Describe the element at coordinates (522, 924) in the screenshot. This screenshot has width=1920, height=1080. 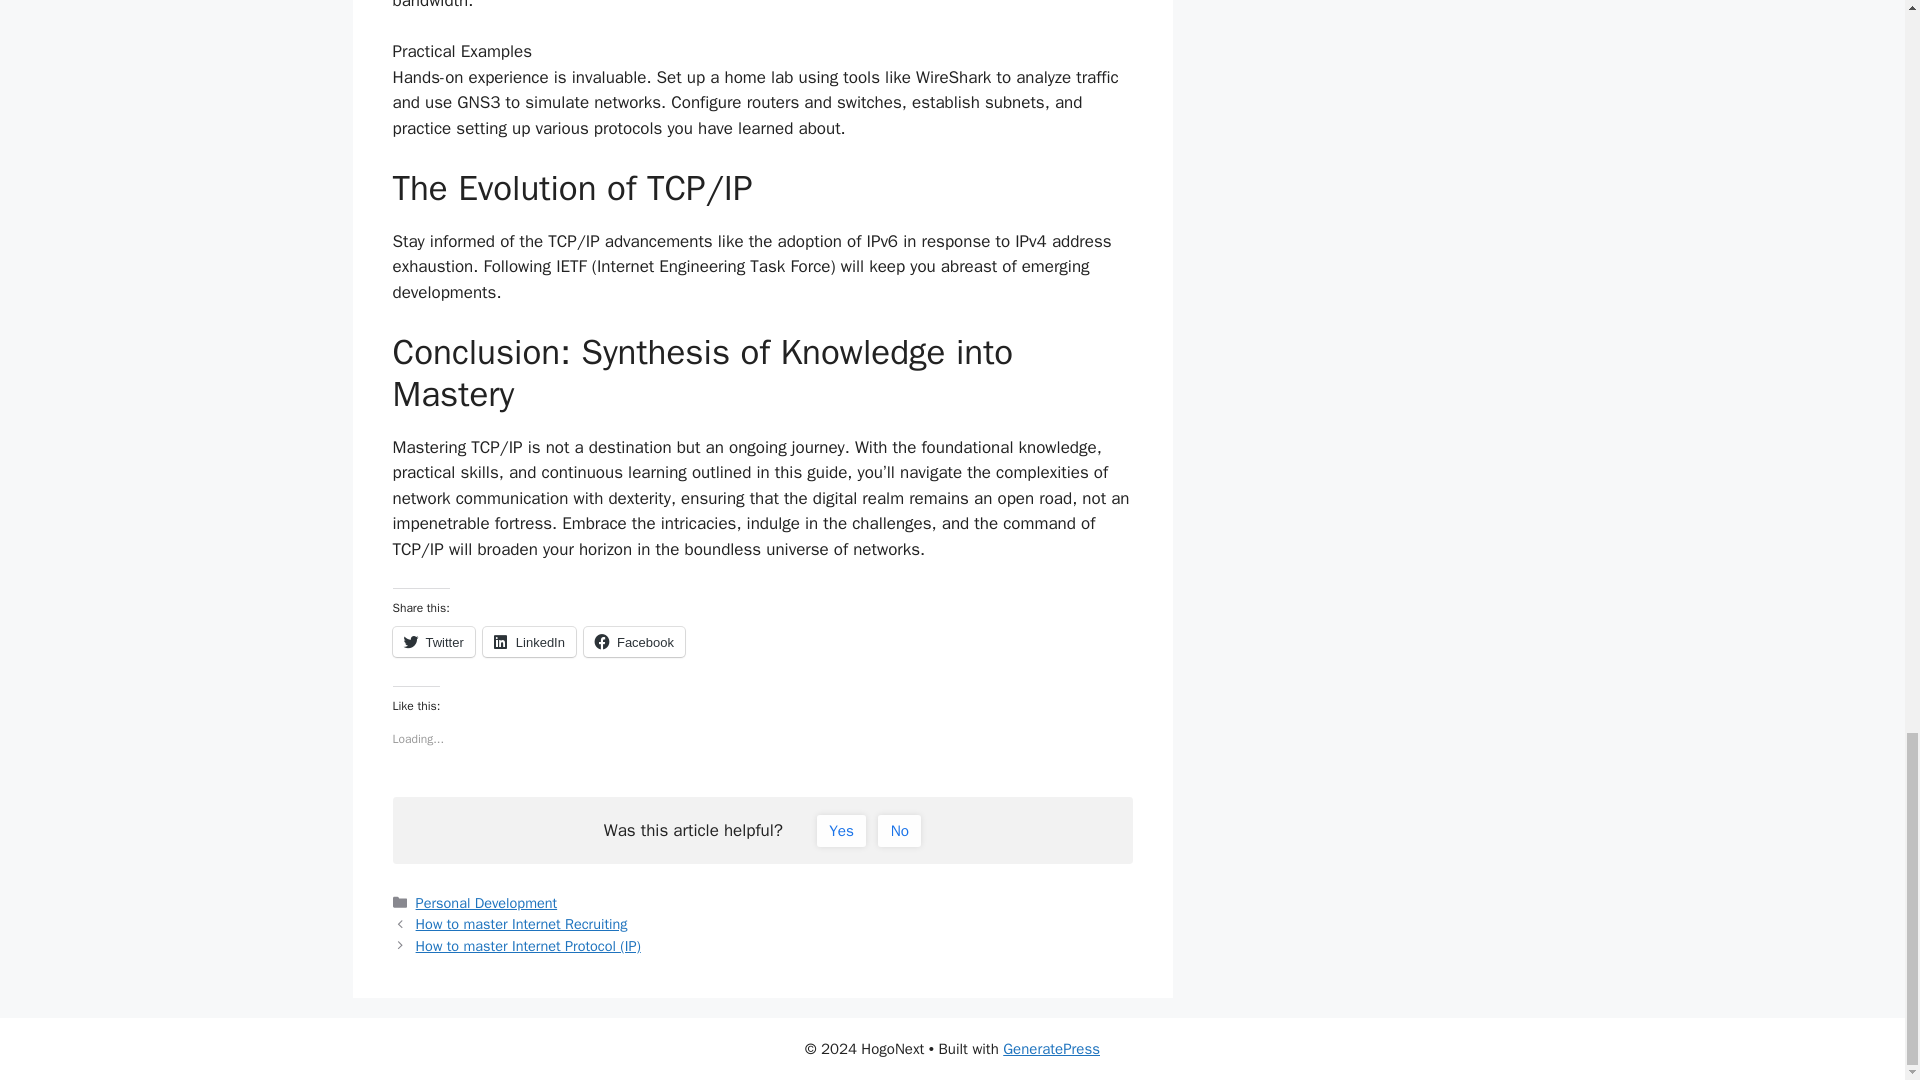
I see `How to master Internet Recruiting` at that location.